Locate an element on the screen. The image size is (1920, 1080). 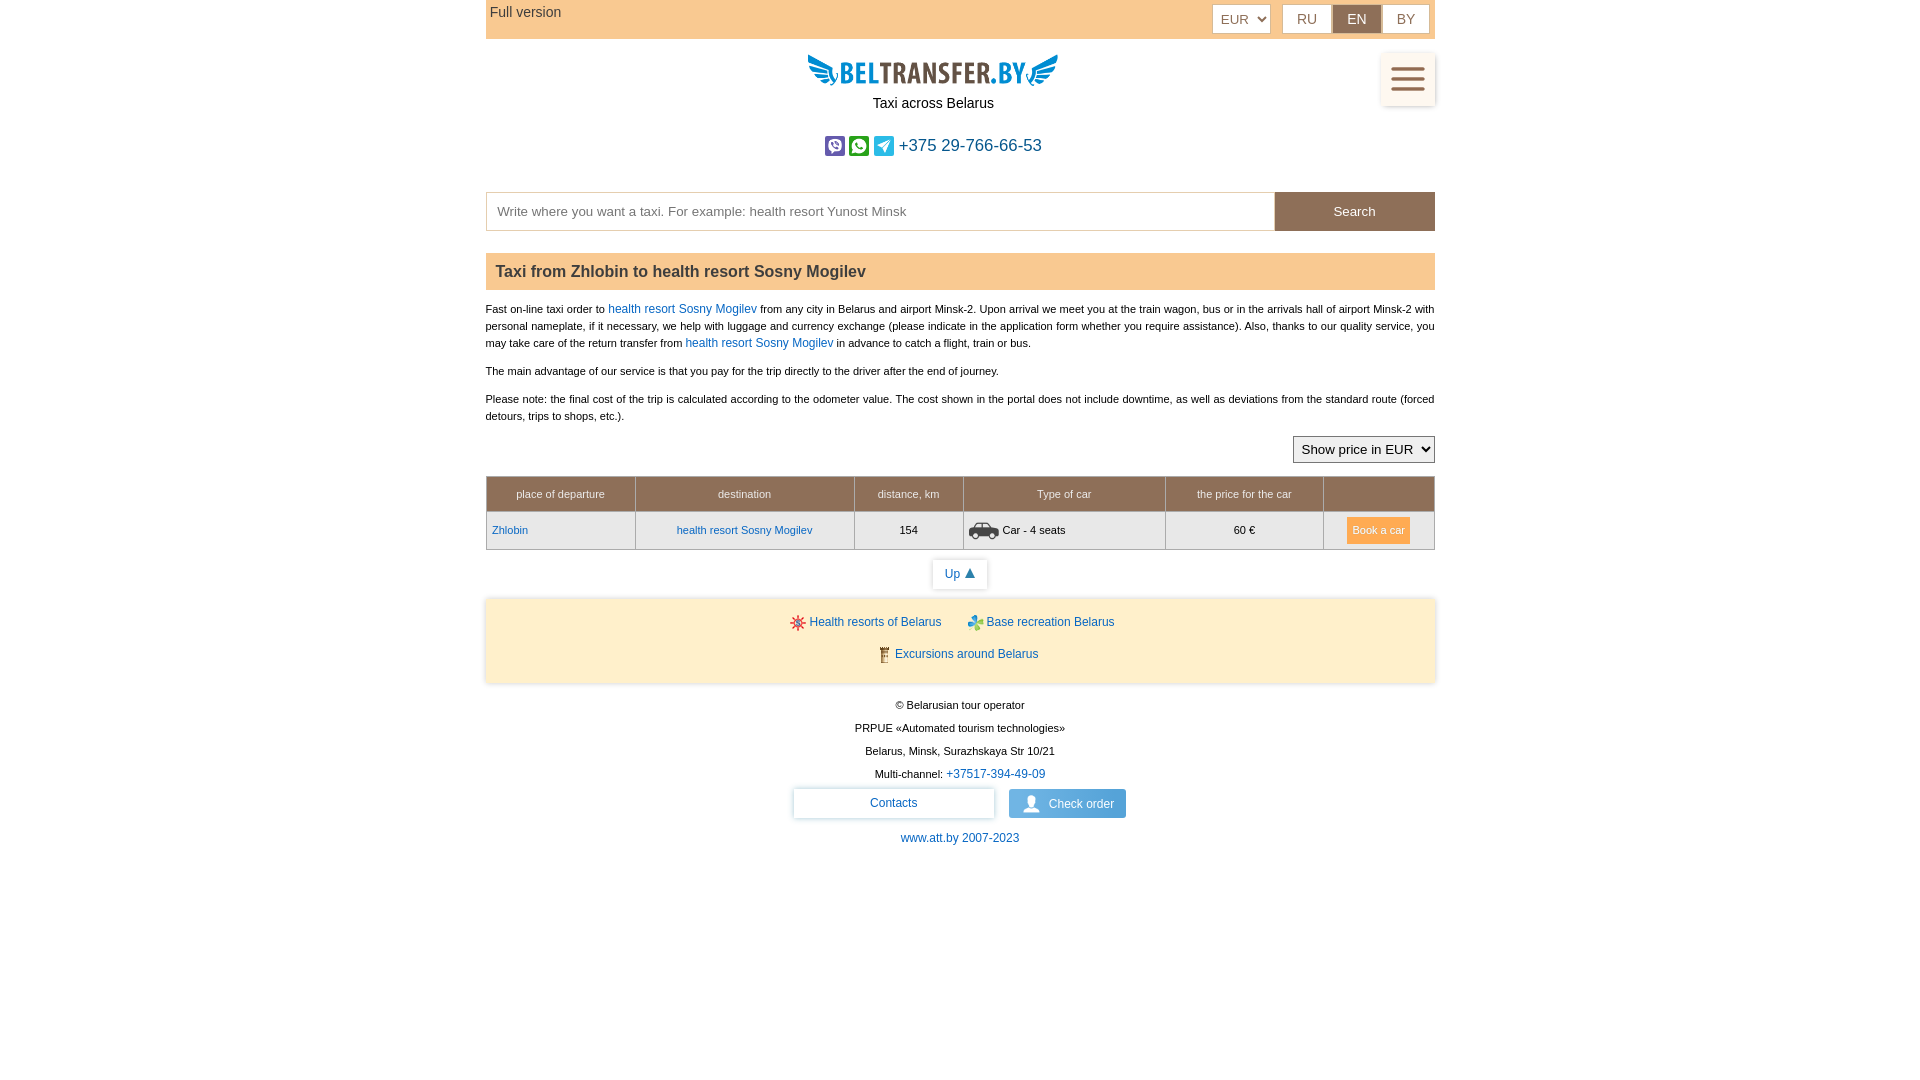
Zhlobin is located at coordinates (510, 530).